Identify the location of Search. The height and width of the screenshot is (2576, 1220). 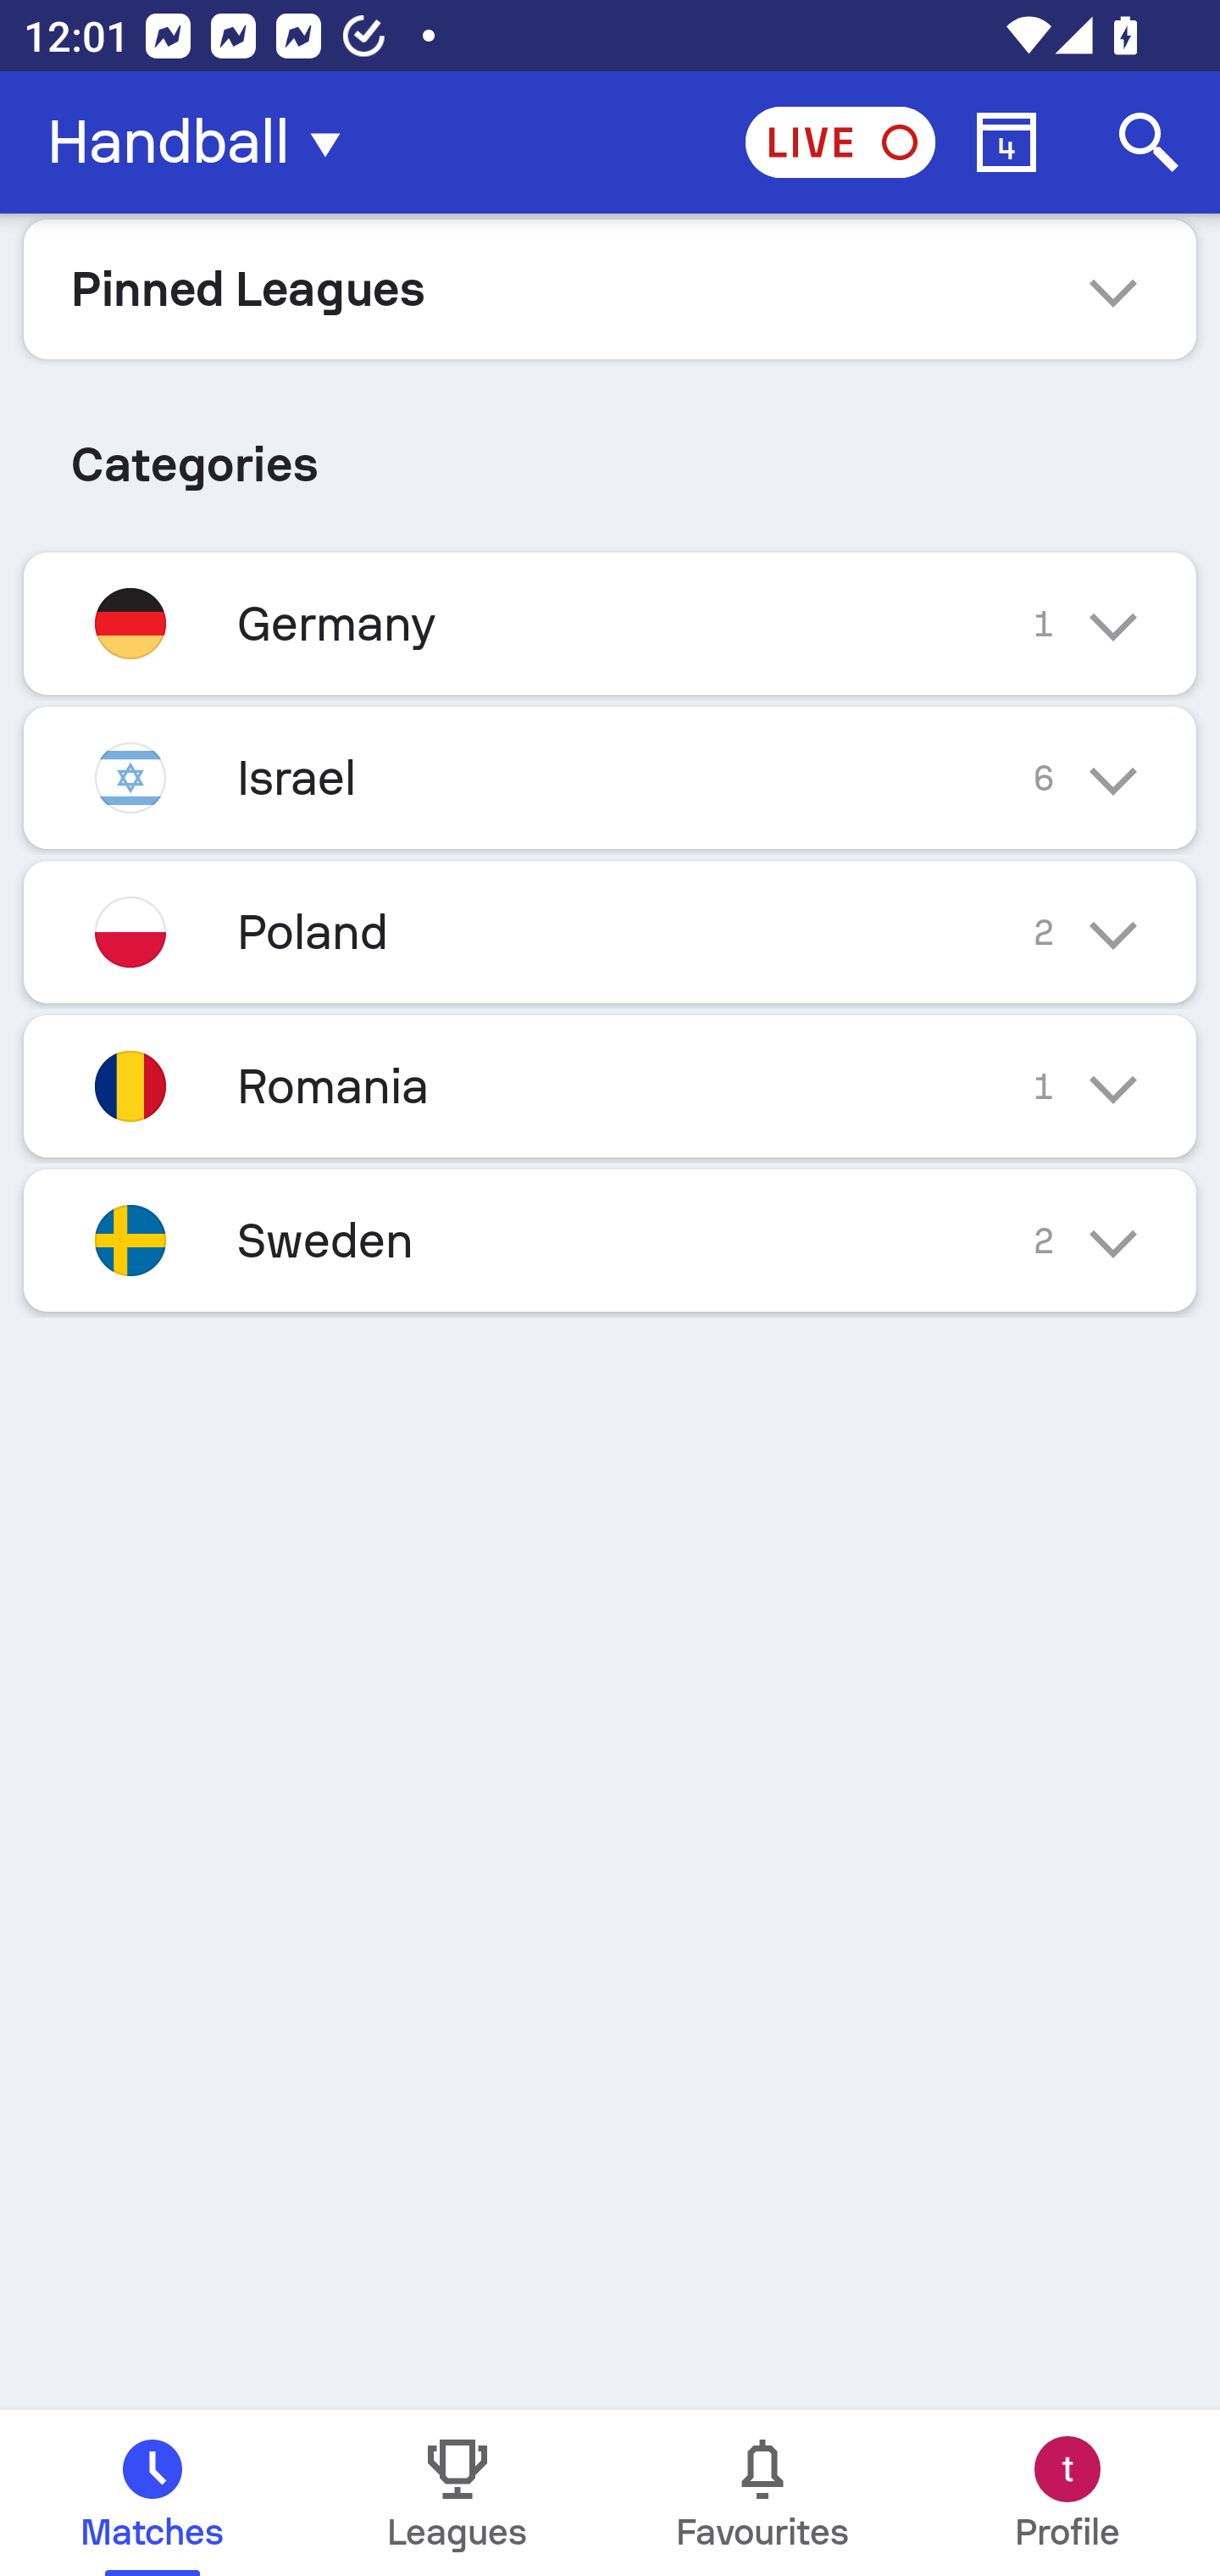
(1149, 142).